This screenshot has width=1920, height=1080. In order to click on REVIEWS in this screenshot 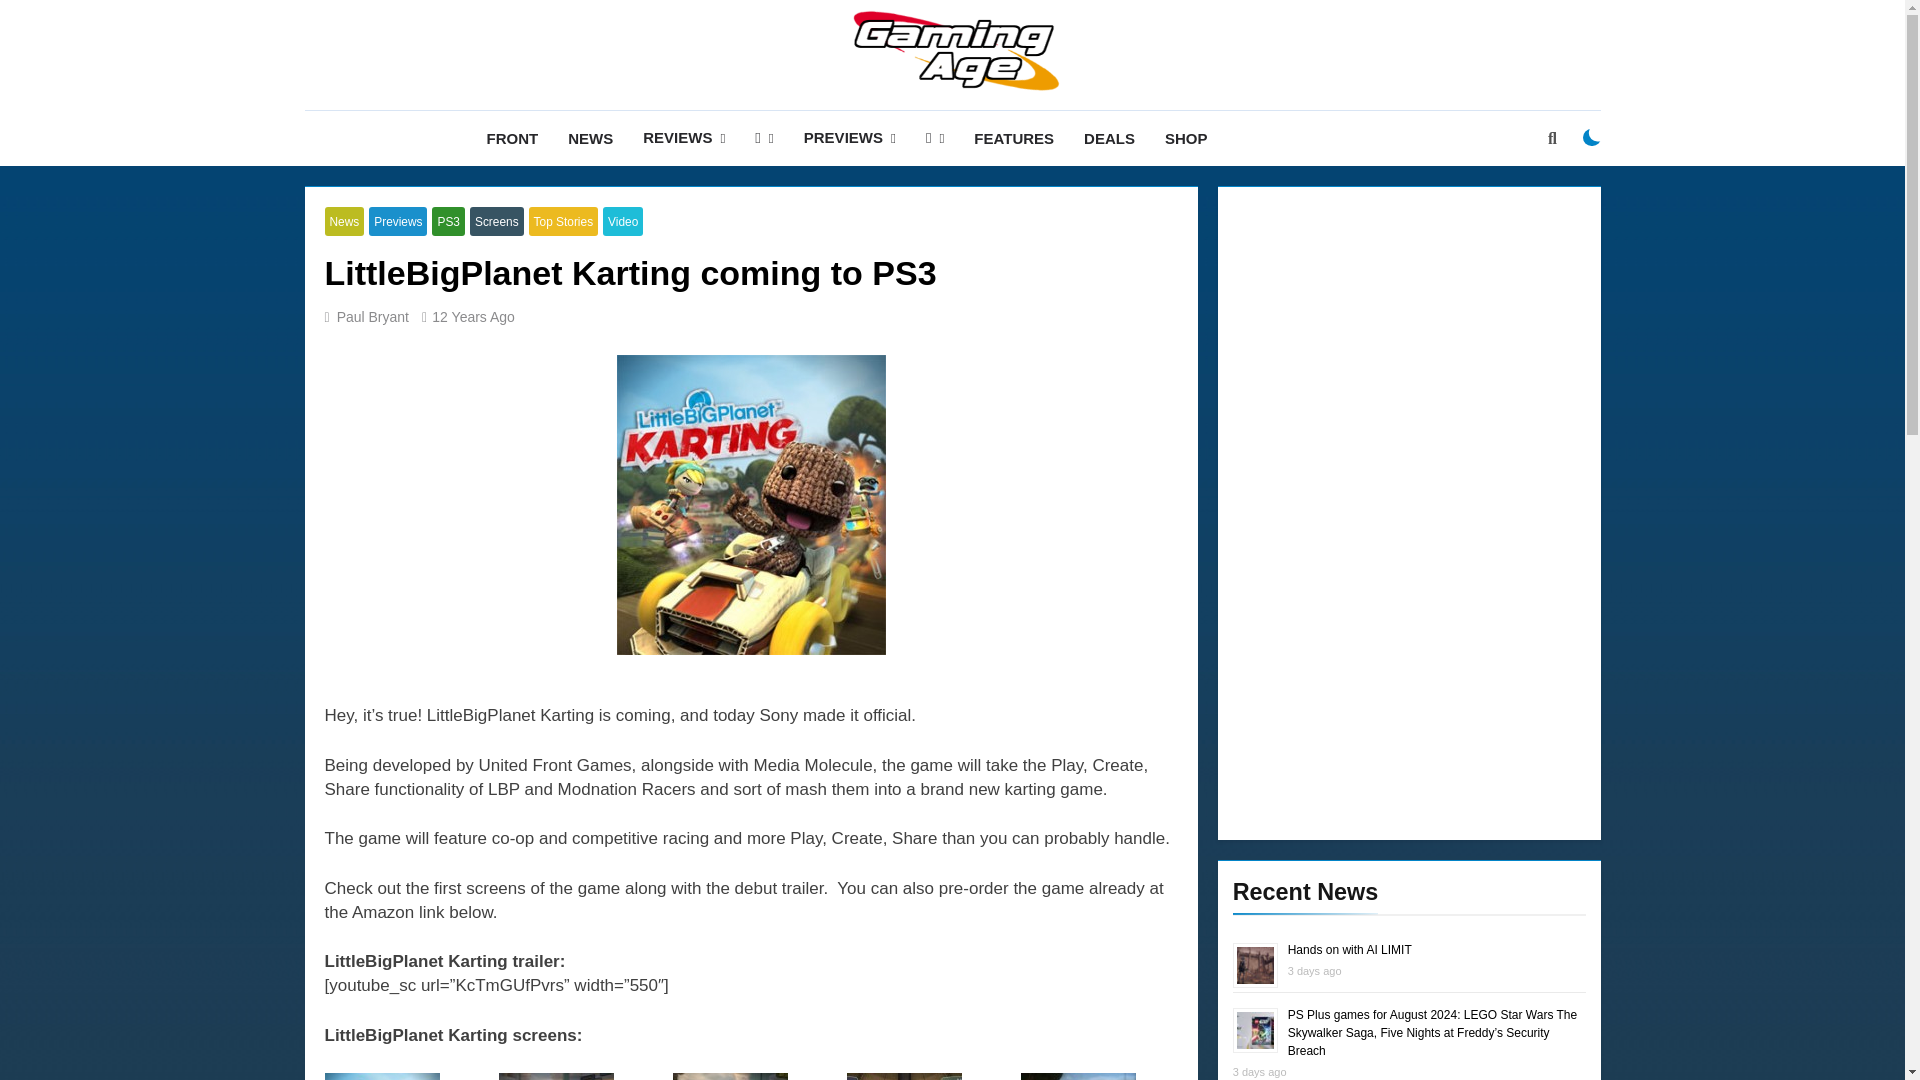, I will do `click(683, 138)`.